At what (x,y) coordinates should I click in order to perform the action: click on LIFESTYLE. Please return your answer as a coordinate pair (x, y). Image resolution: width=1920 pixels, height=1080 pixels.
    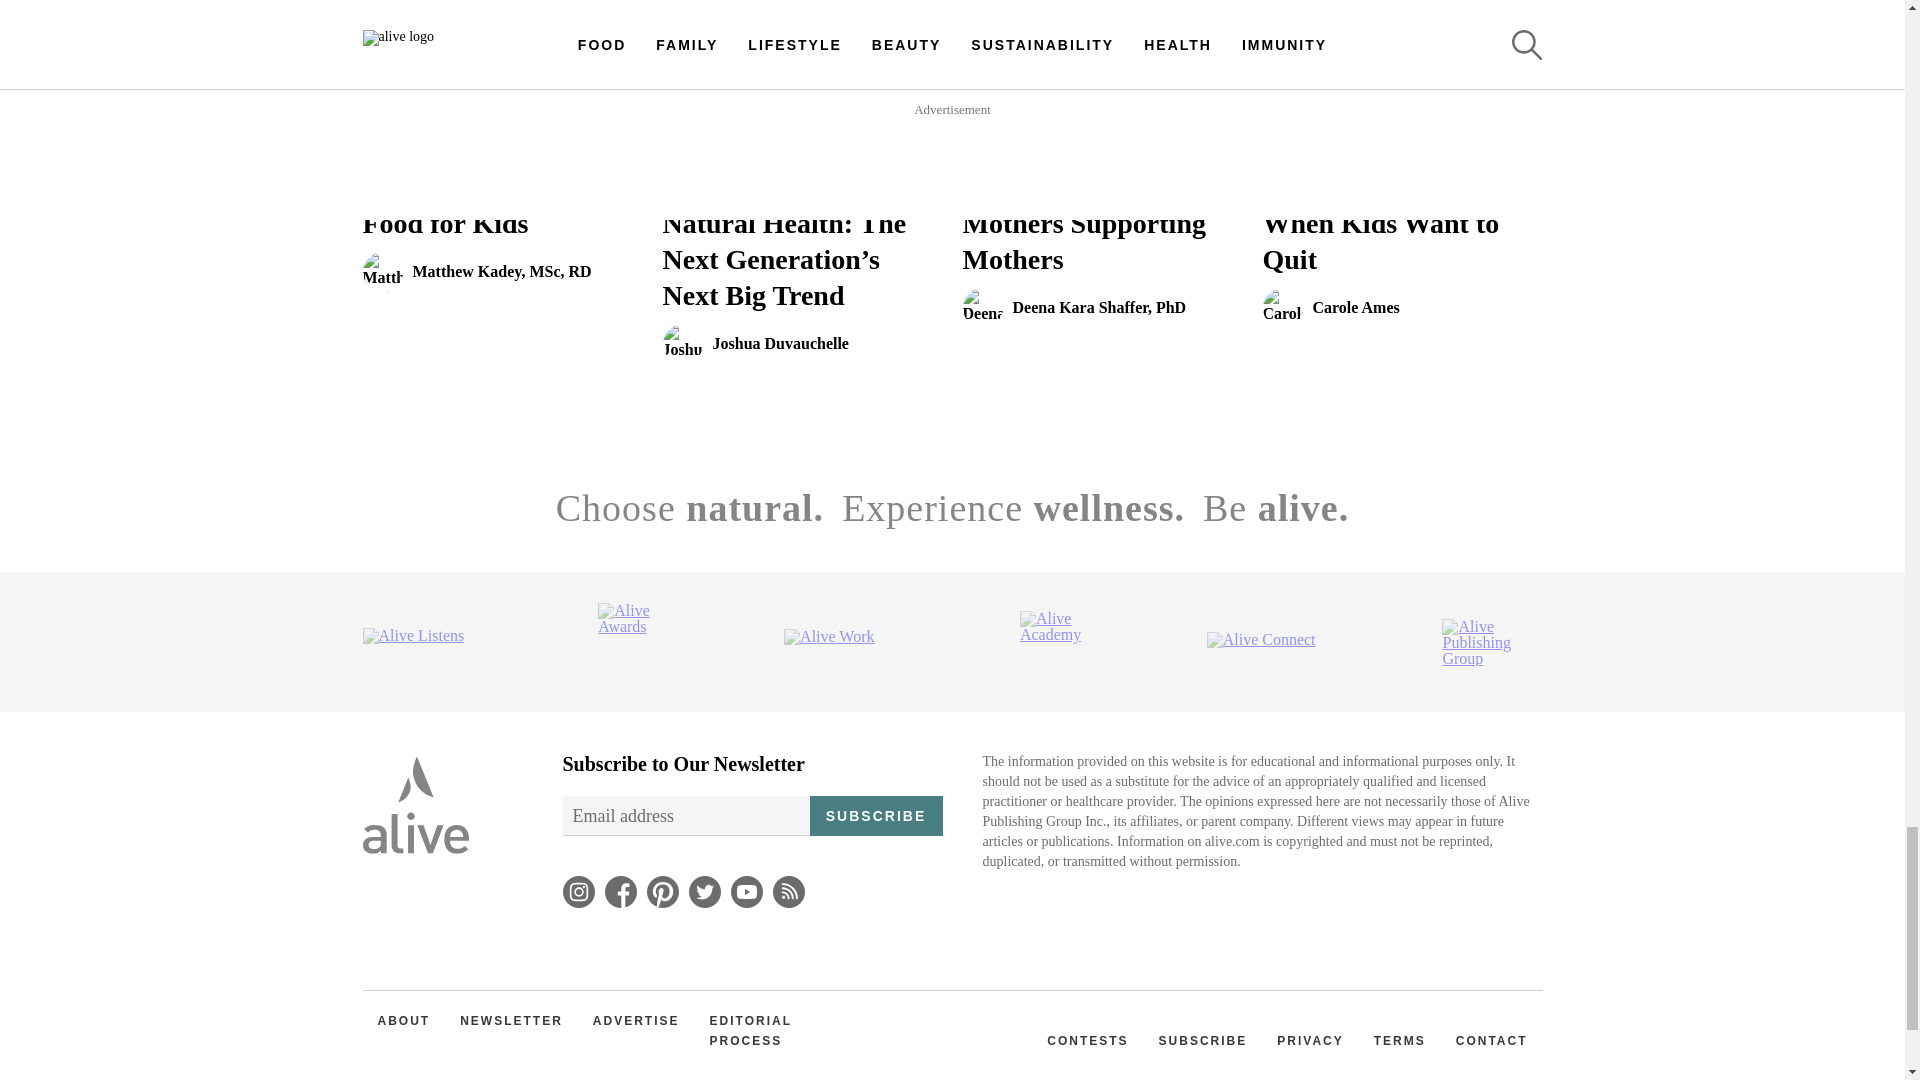
    Looking at the image, I should click on (876, 815).